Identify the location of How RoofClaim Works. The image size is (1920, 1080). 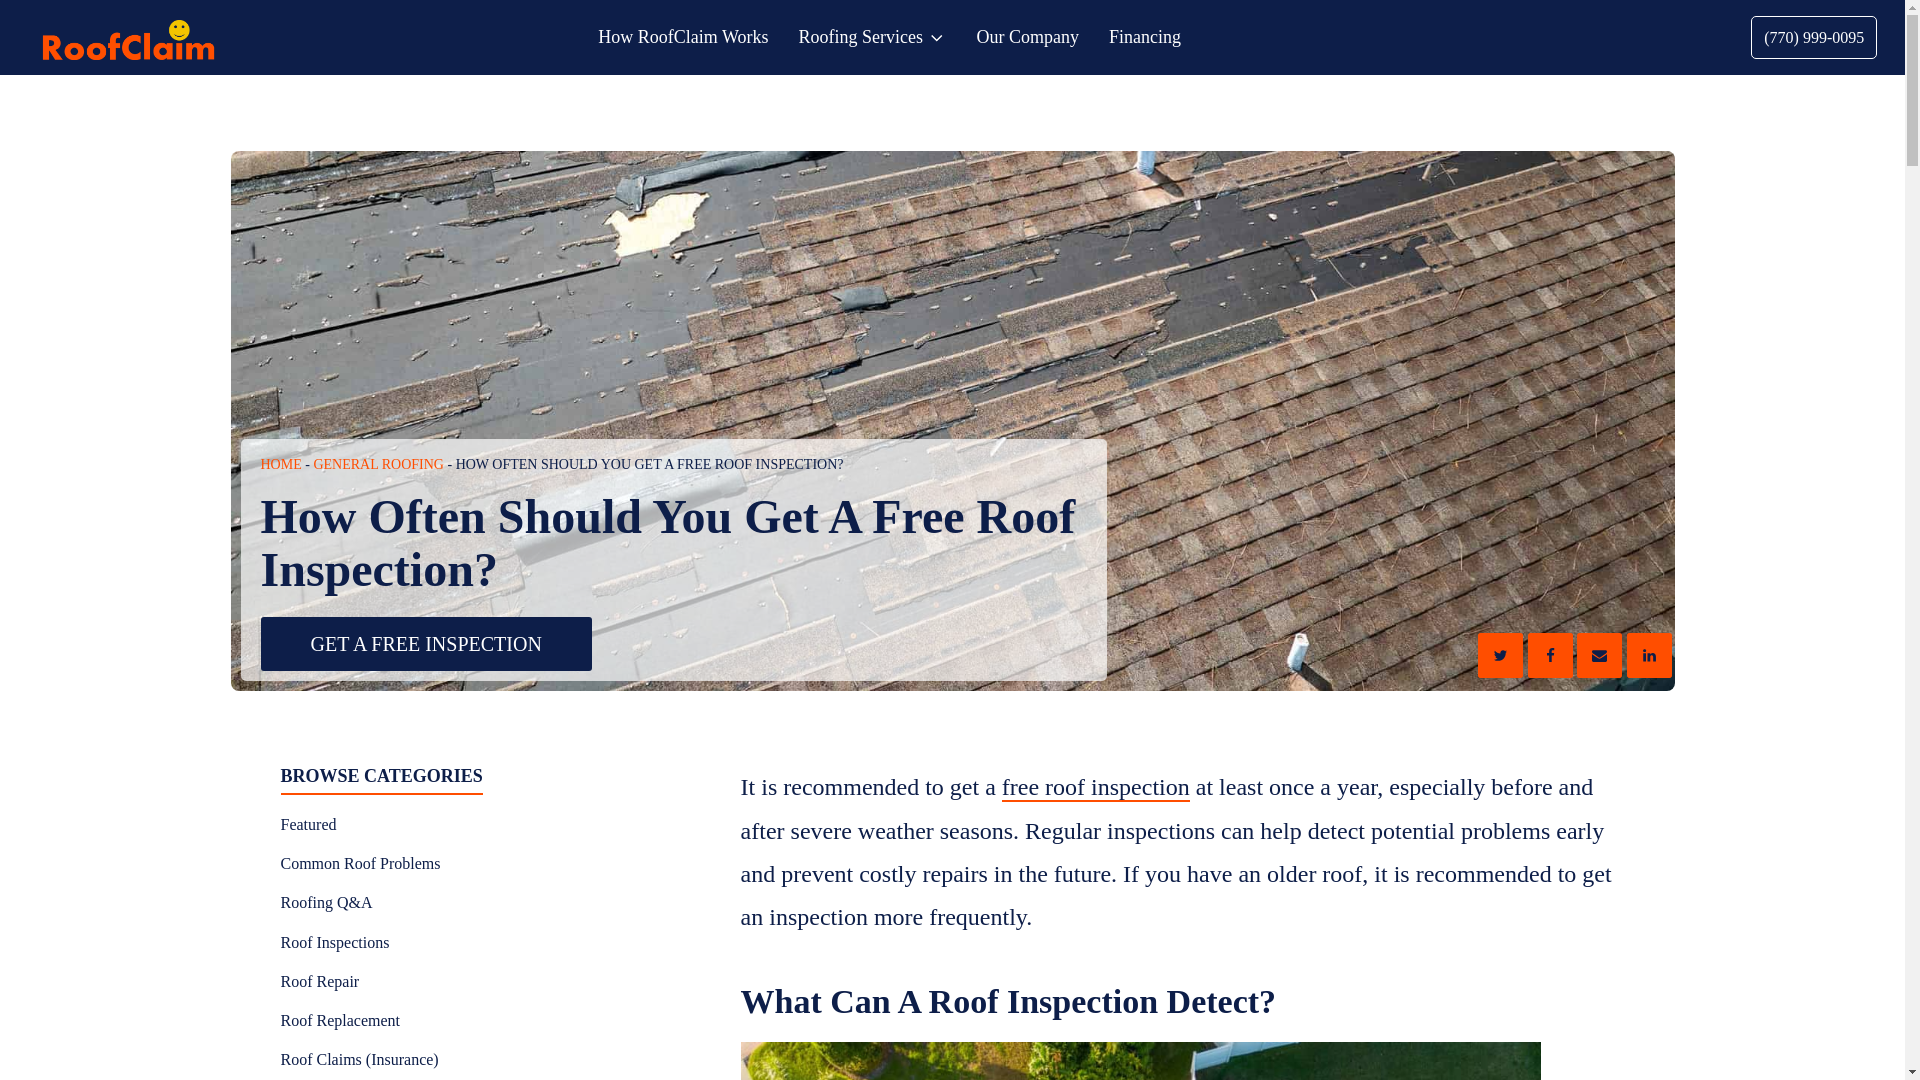
(682, 38).